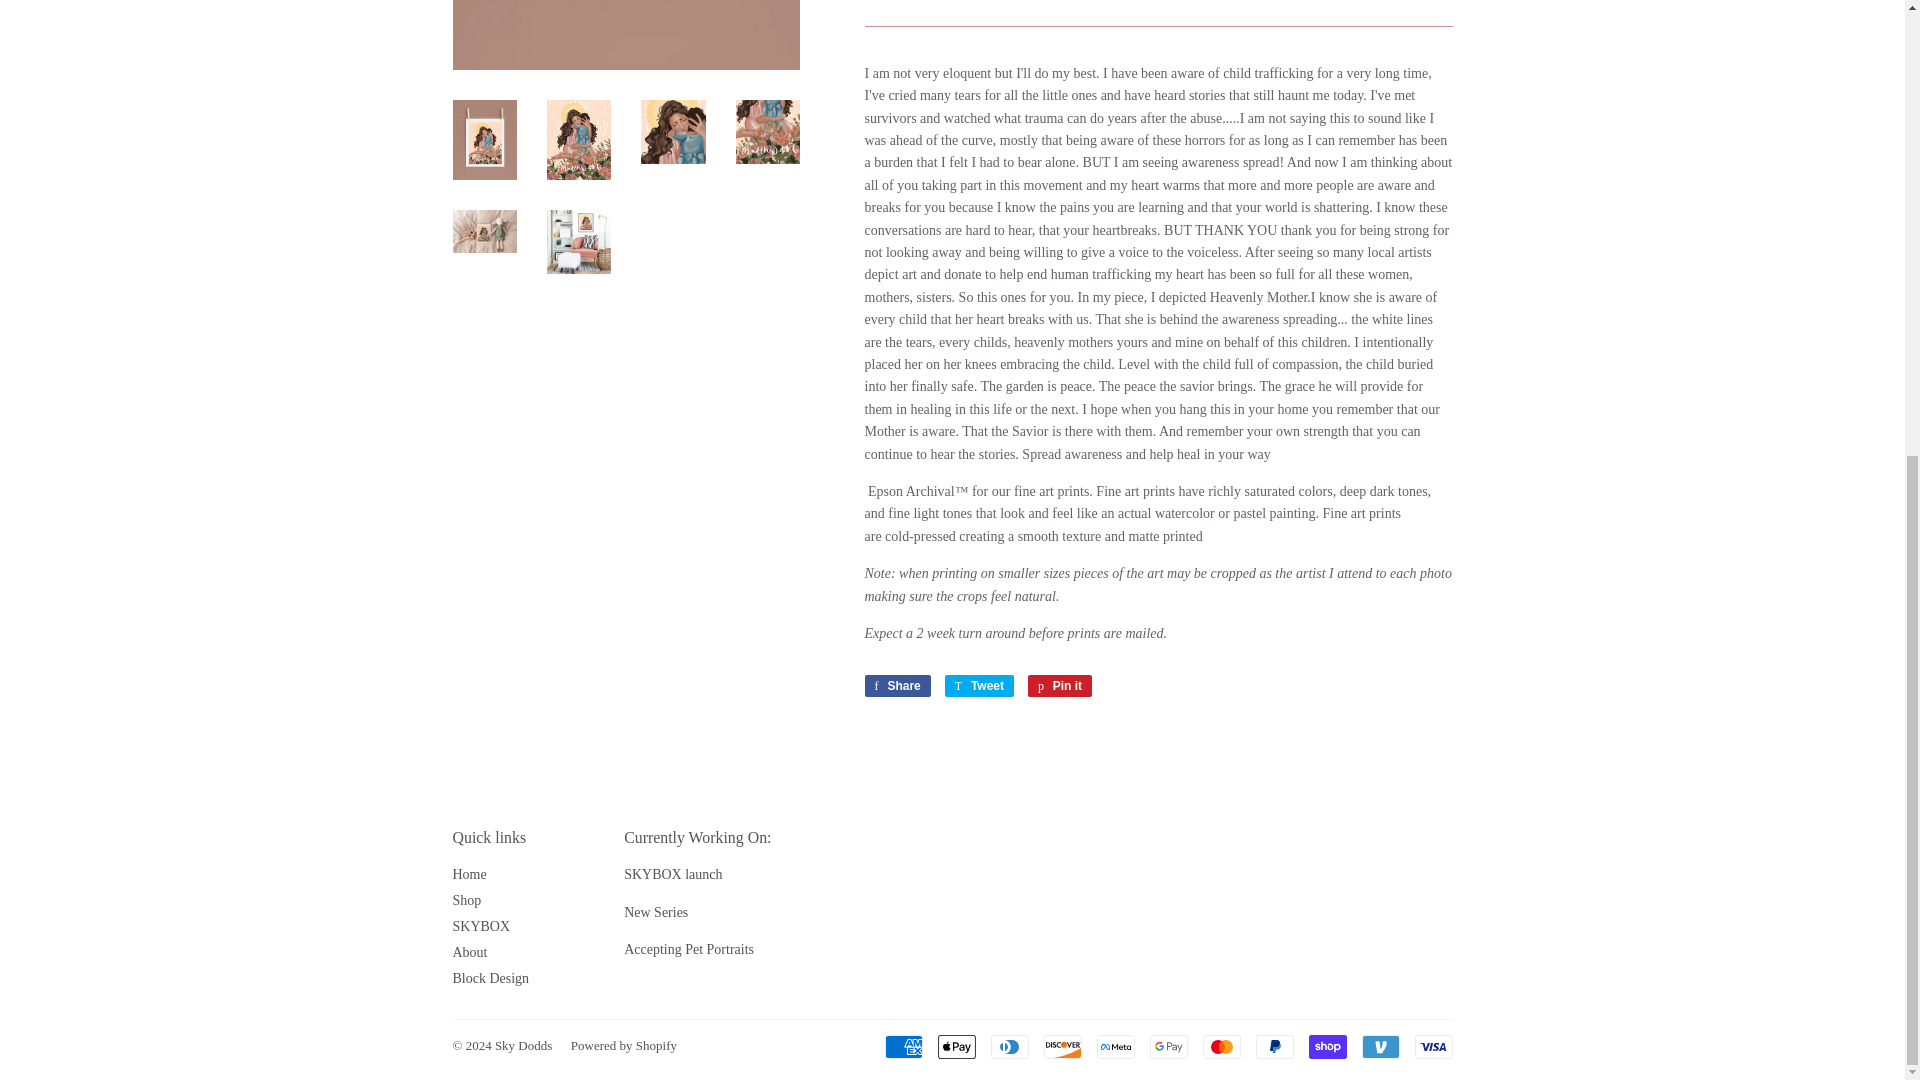 The width and height of the screenshot is (1920, 1080). What do you see at coordinates (1432, 1046) in the screenshot?
I see `Visa` at bounding box center [1432, 1046].